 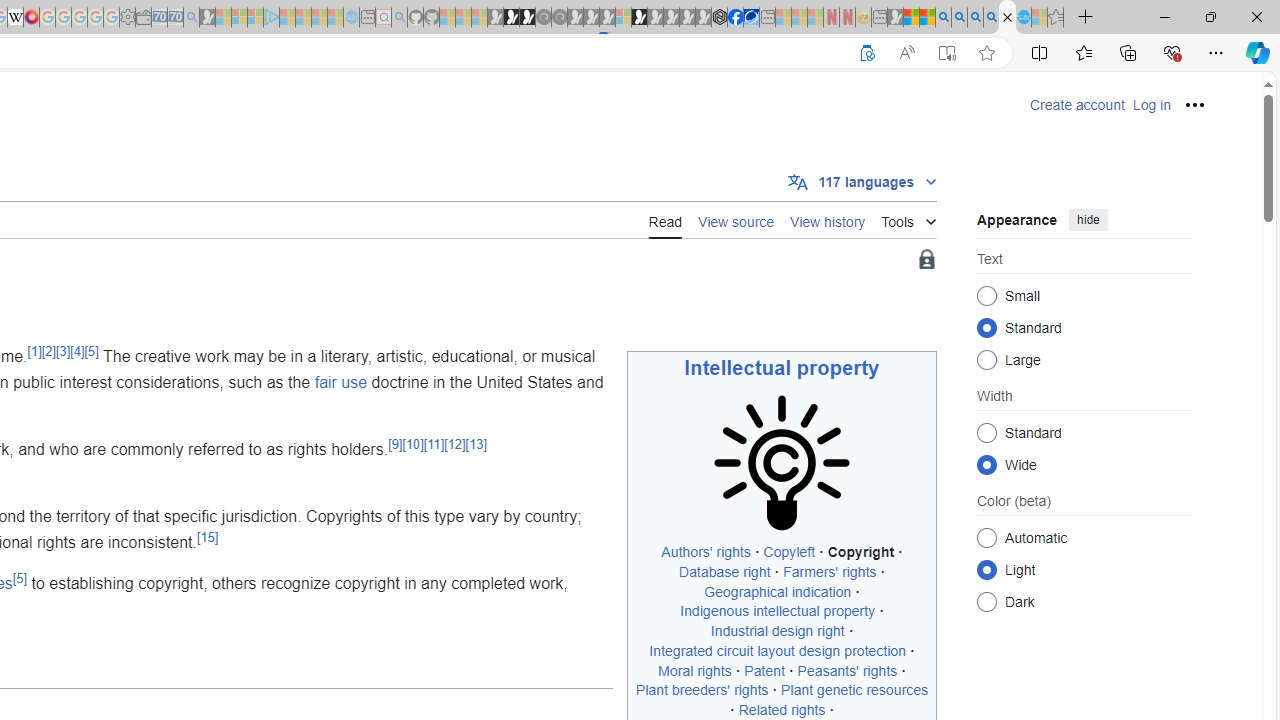 I want to click on Google Chrome Internet Browser Download - Search Images, so click(x=992, y=18).